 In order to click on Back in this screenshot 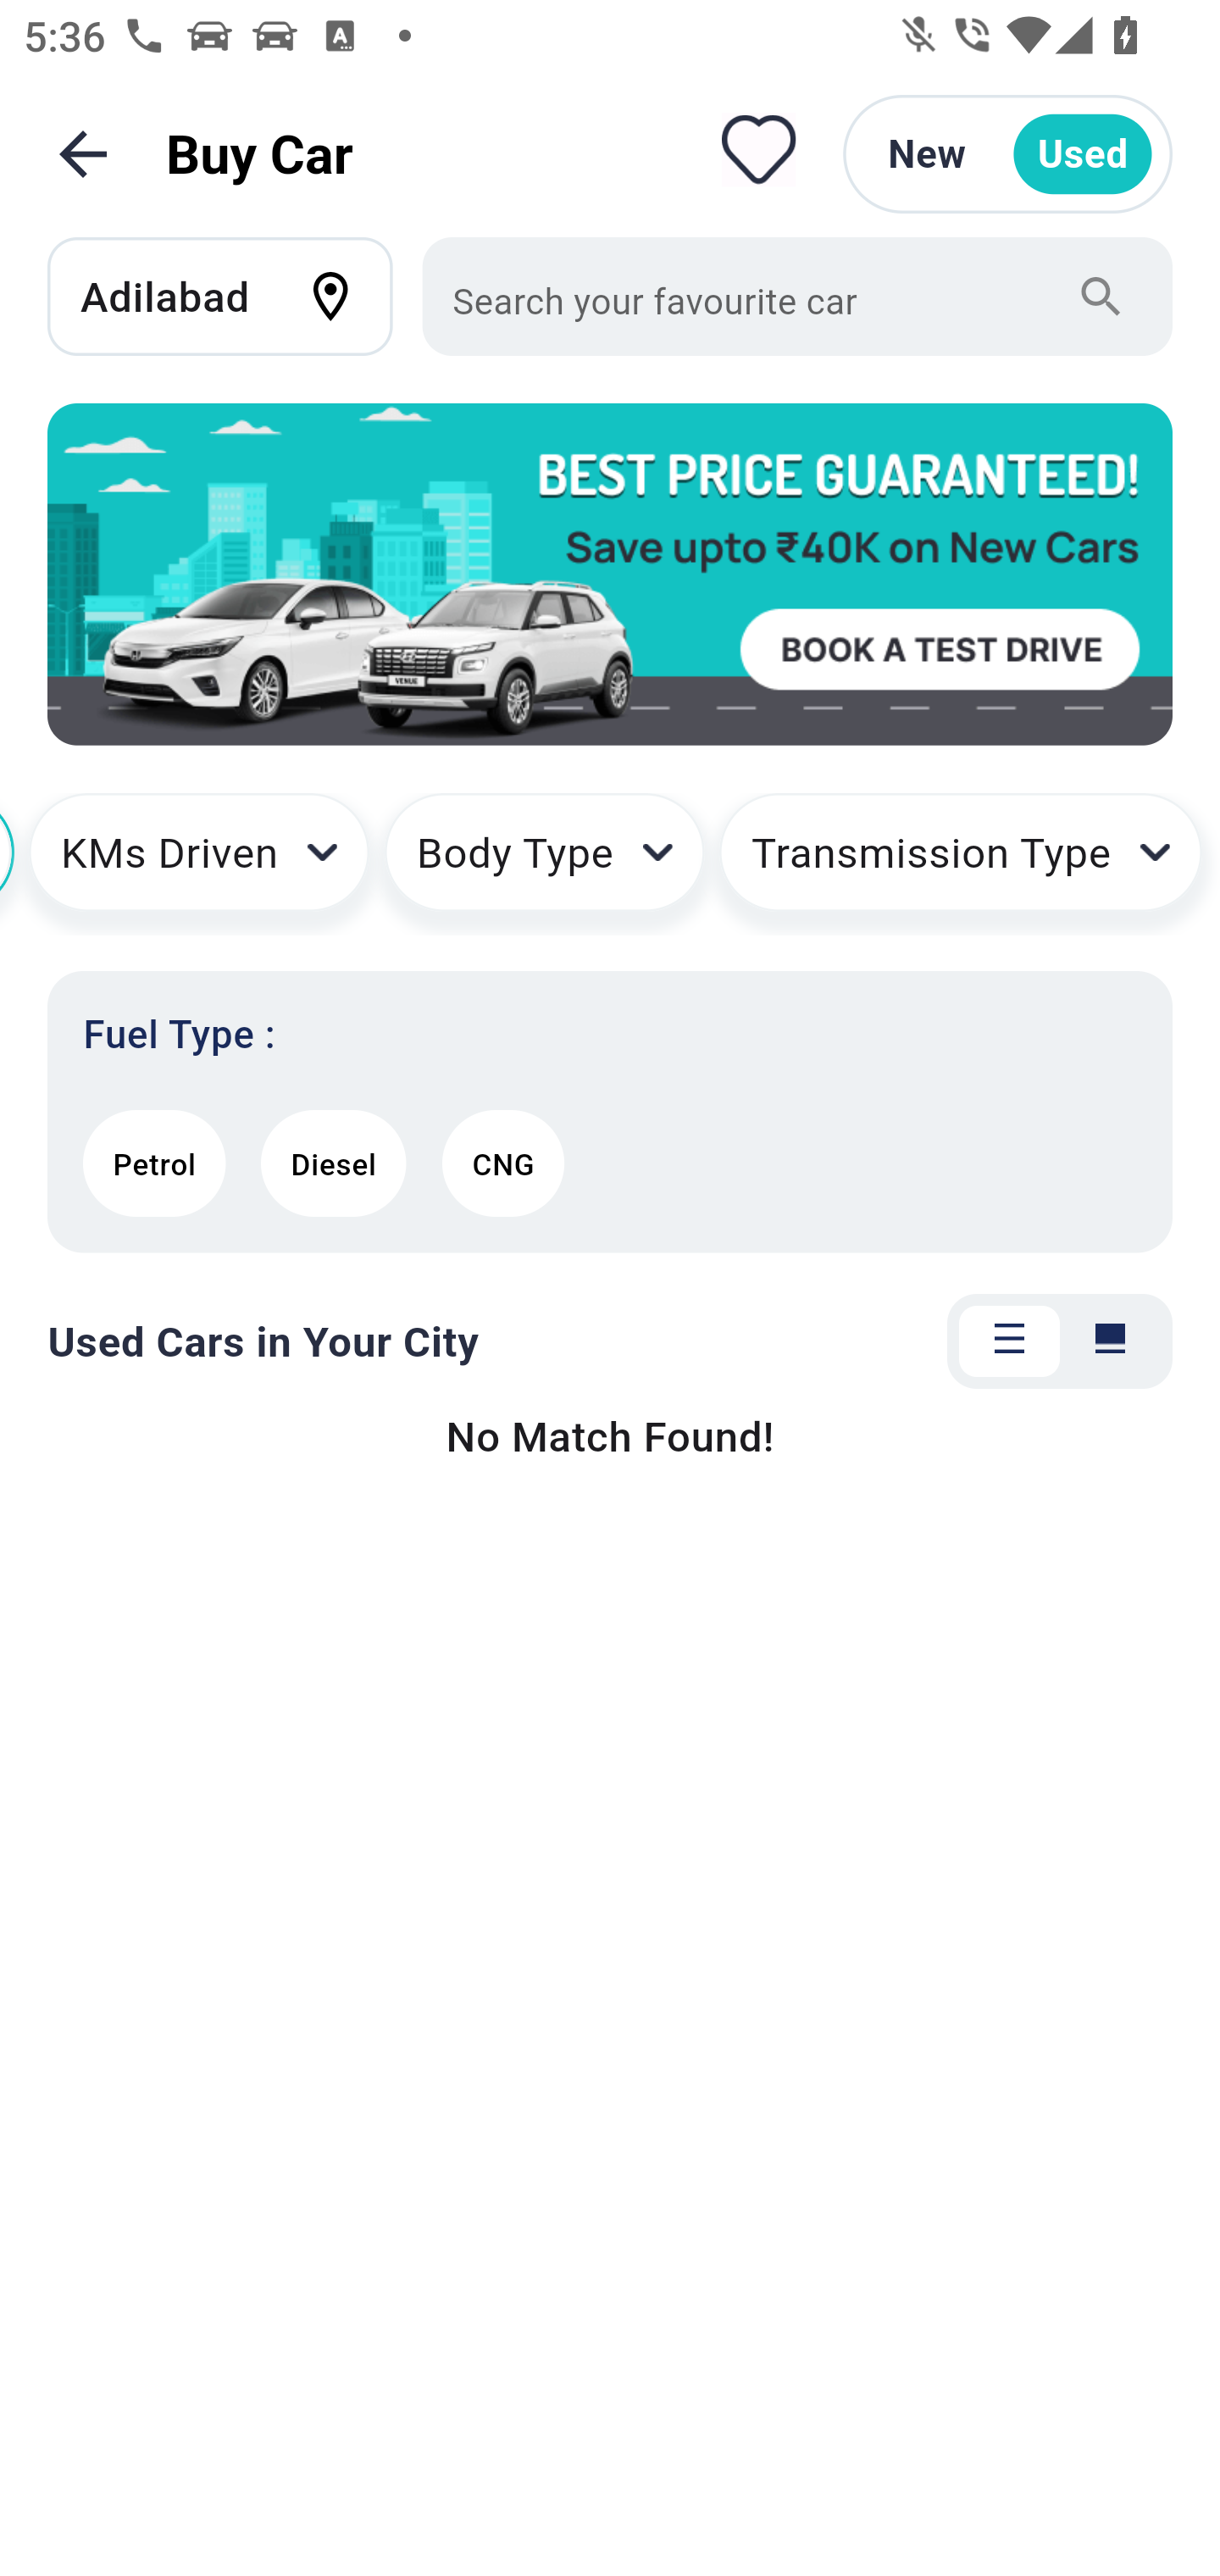, I will do `click(83, 154)`.